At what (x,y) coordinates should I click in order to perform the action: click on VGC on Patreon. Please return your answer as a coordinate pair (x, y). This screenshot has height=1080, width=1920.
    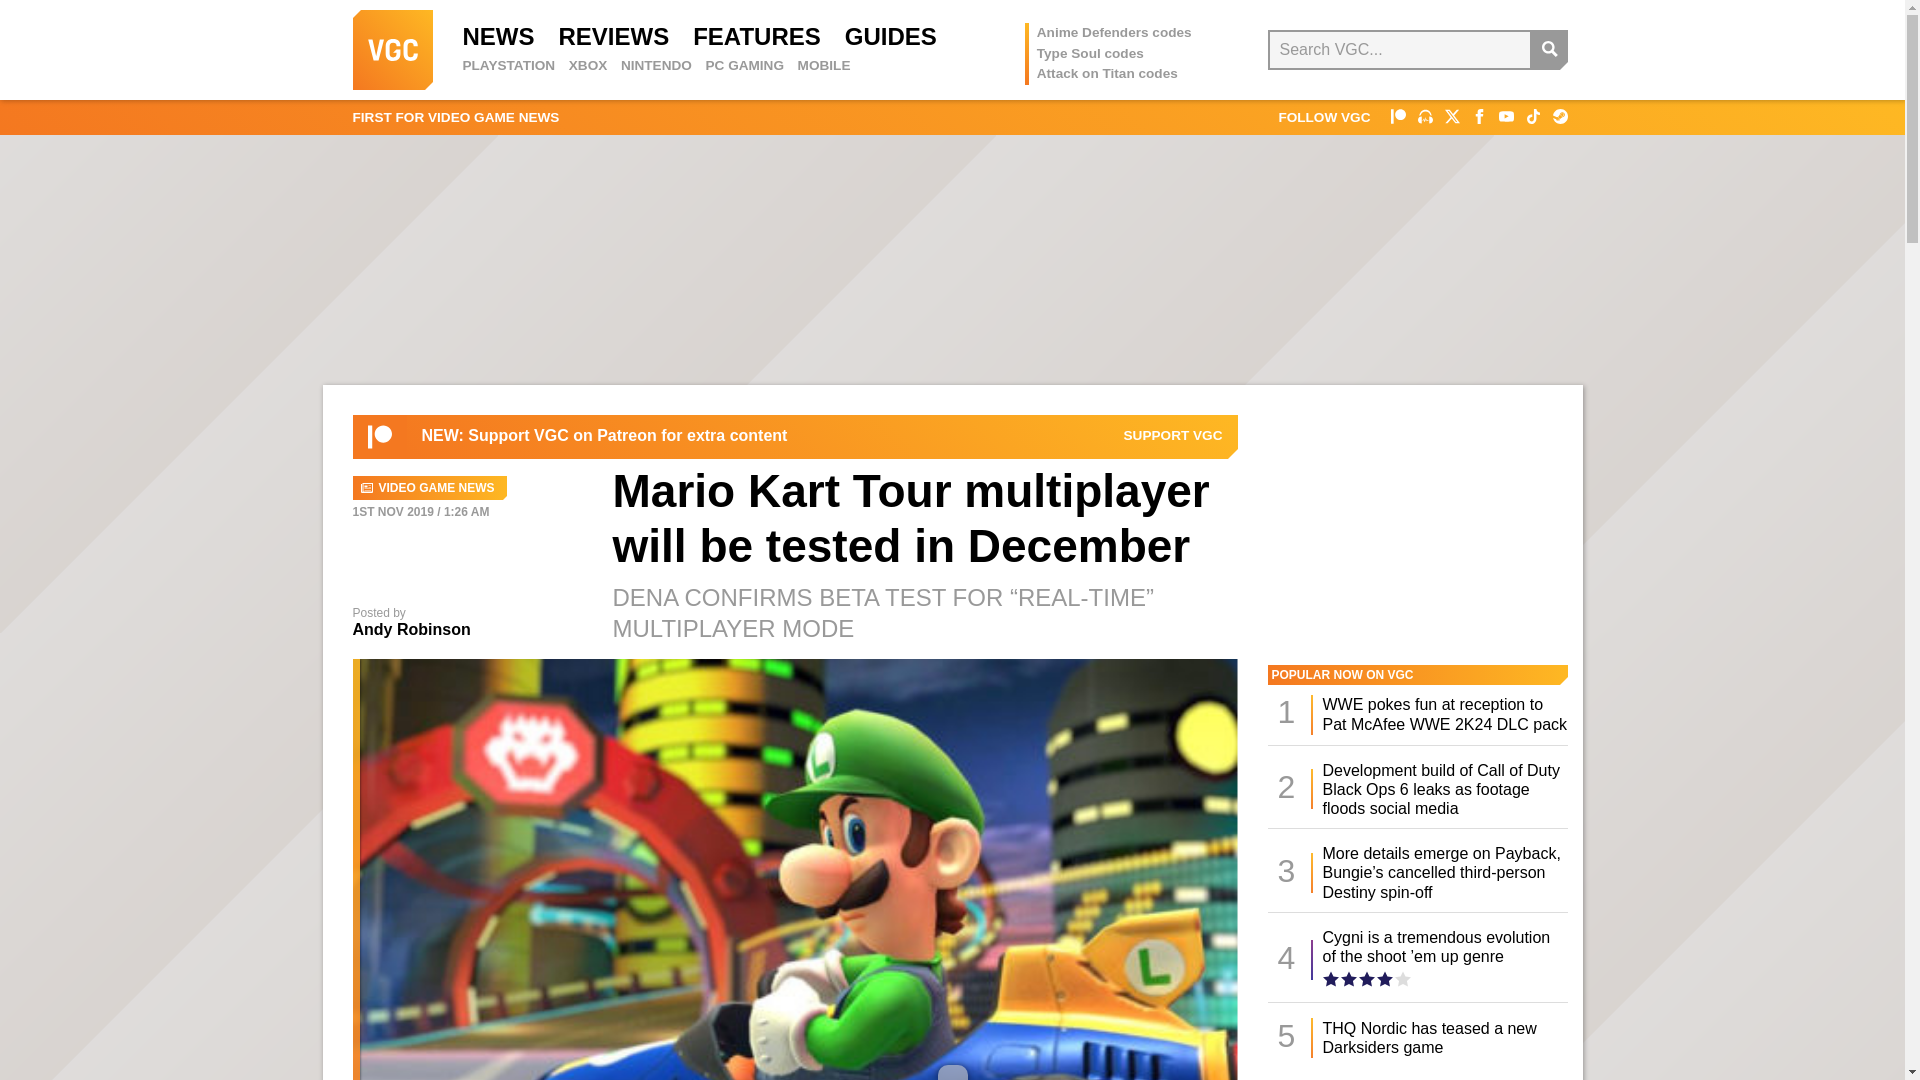
    Looking at the image, I should click on (1173, 435).